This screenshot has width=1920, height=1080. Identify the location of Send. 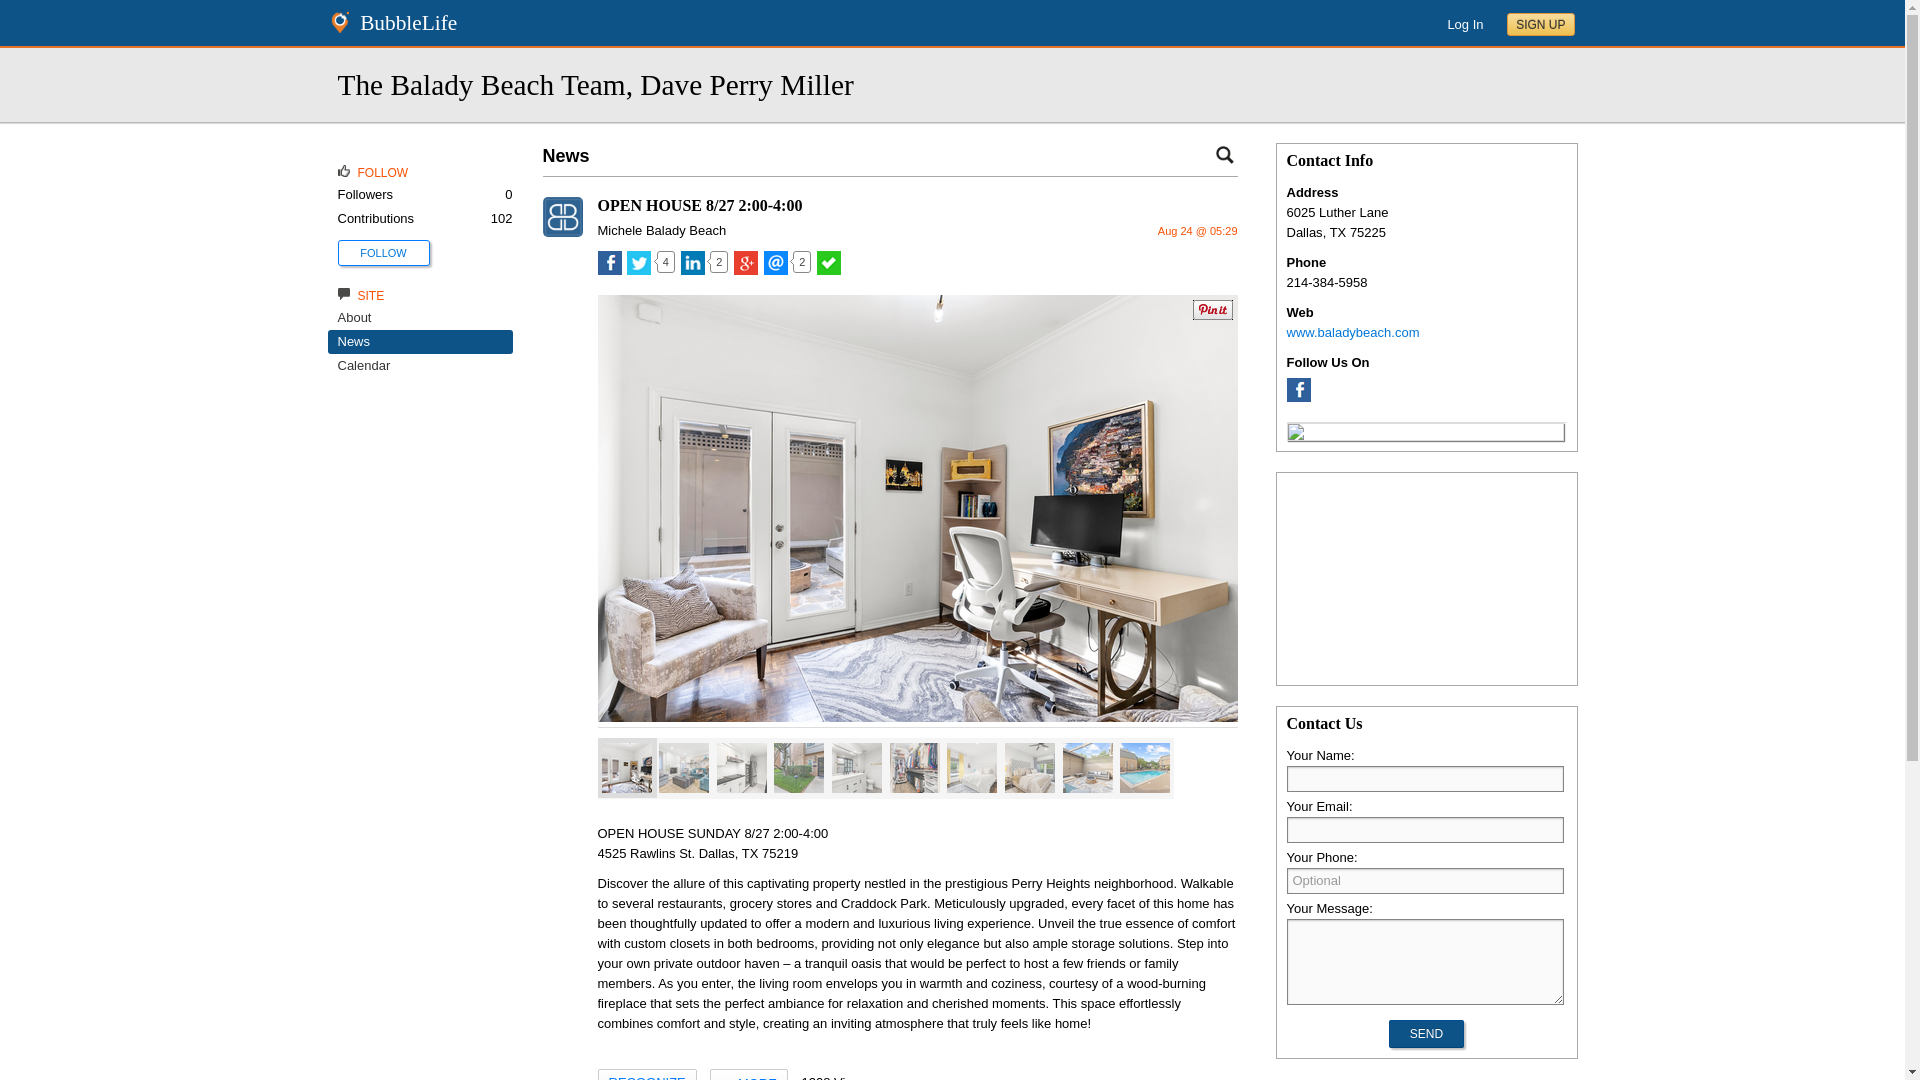
(1426, 1033).